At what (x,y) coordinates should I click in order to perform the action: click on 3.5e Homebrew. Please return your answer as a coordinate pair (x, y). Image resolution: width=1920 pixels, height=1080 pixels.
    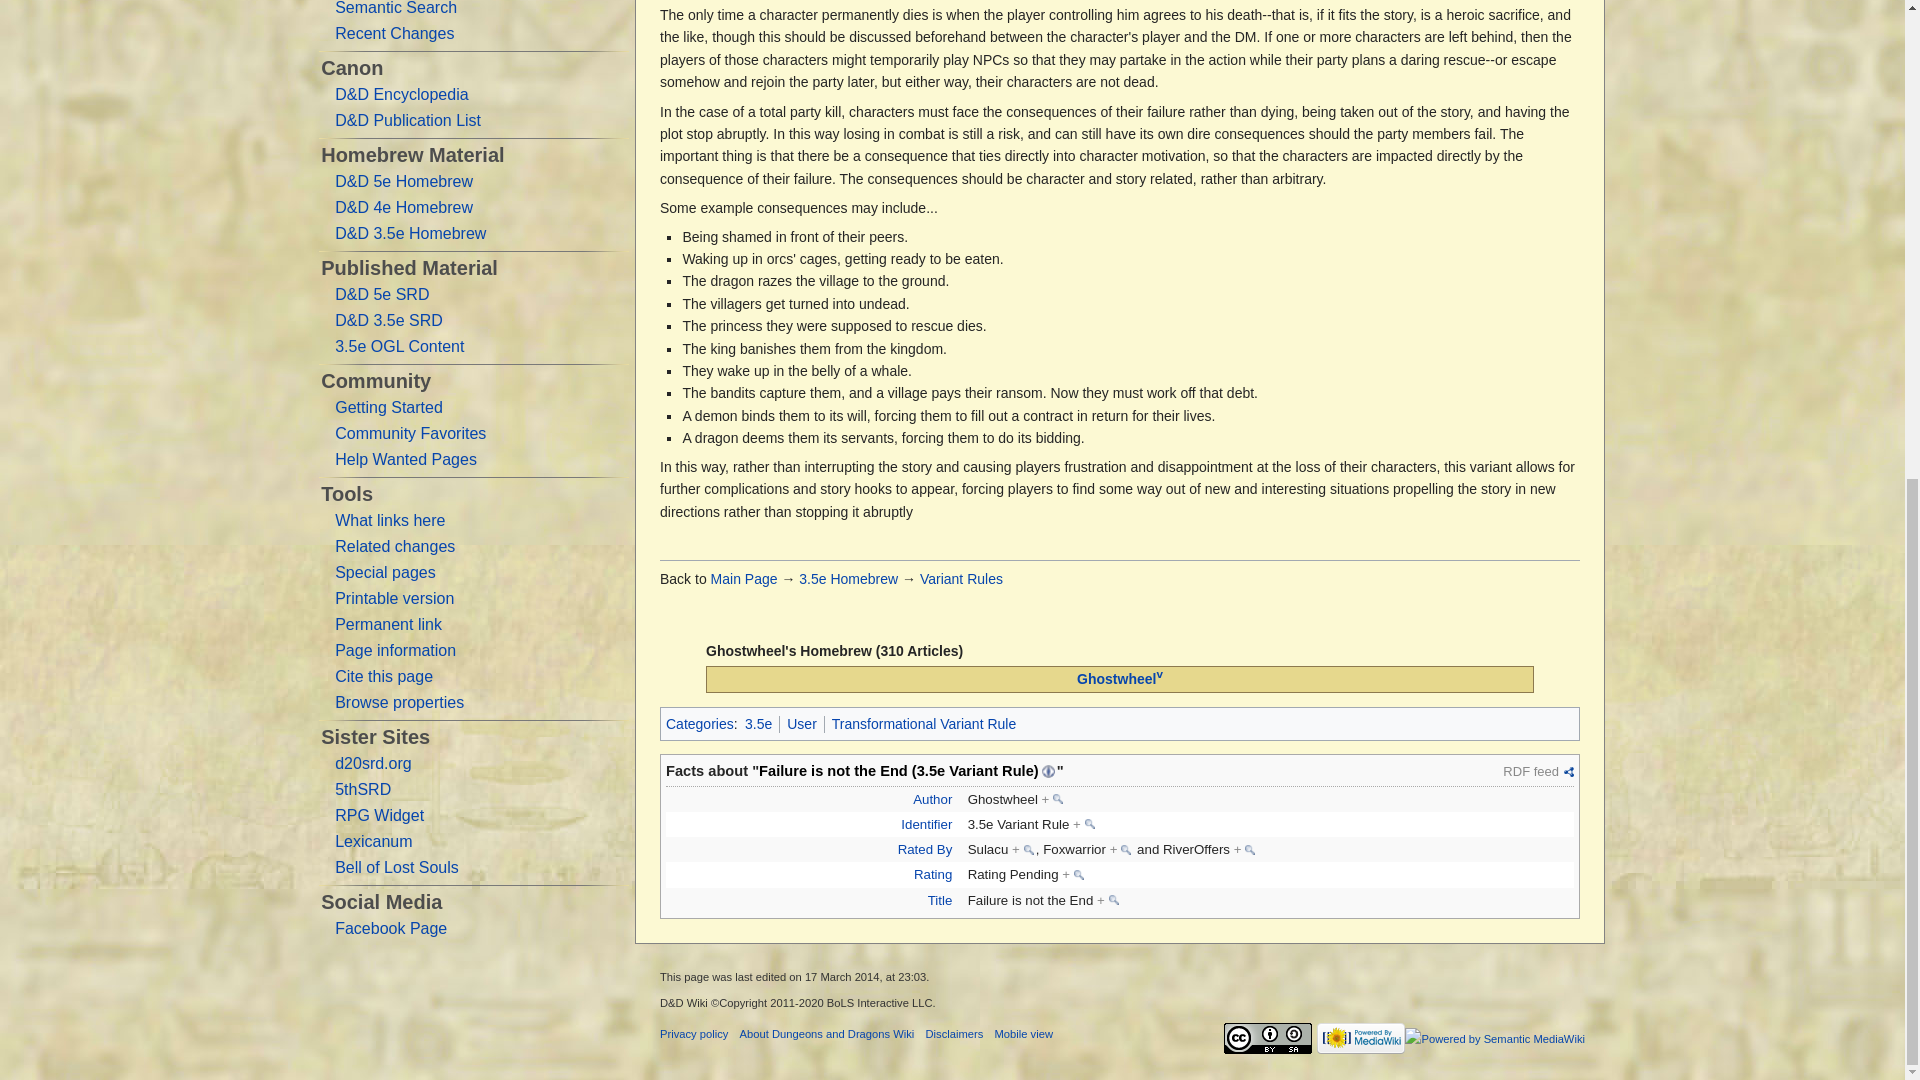
    Looking at the image, I should click on (848, 579).